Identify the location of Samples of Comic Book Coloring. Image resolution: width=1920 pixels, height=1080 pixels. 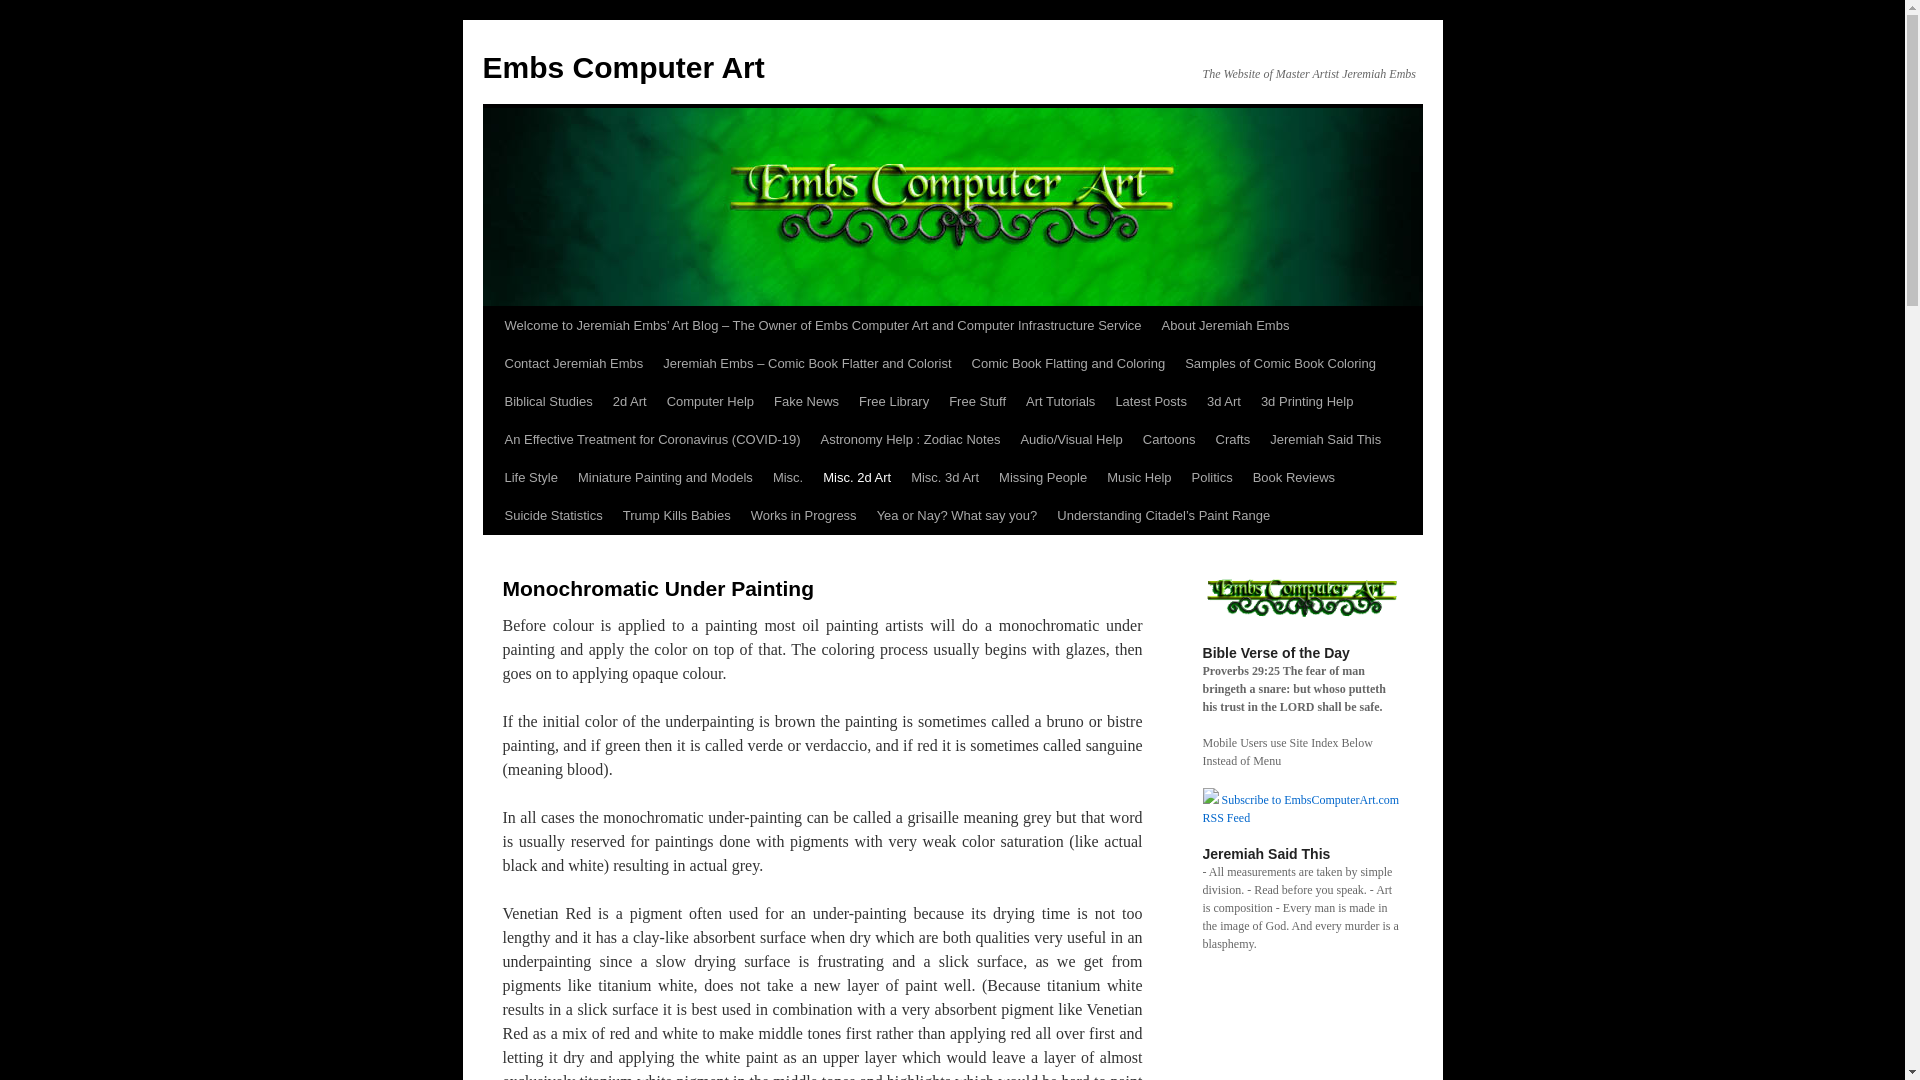
(1280, 364).